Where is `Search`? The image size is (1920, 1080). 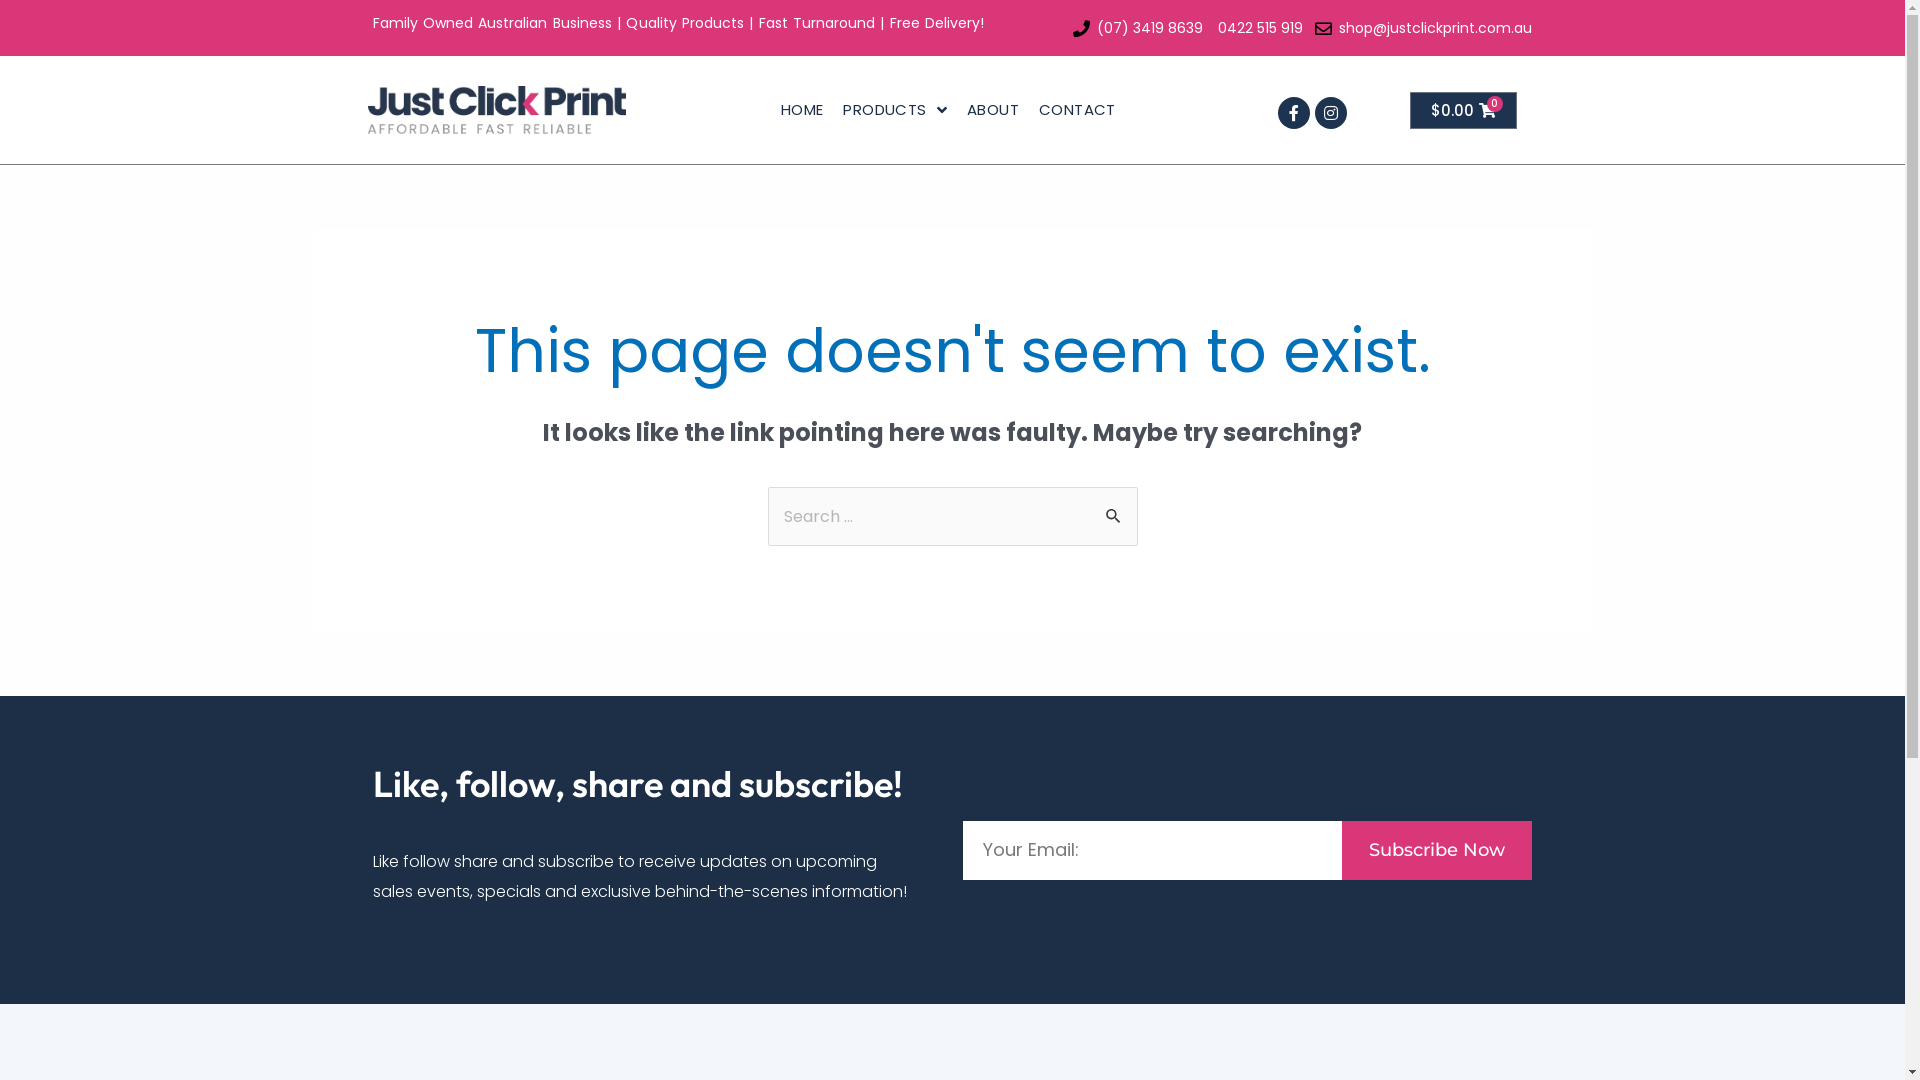
Search is located at coordinates (1114, 508).